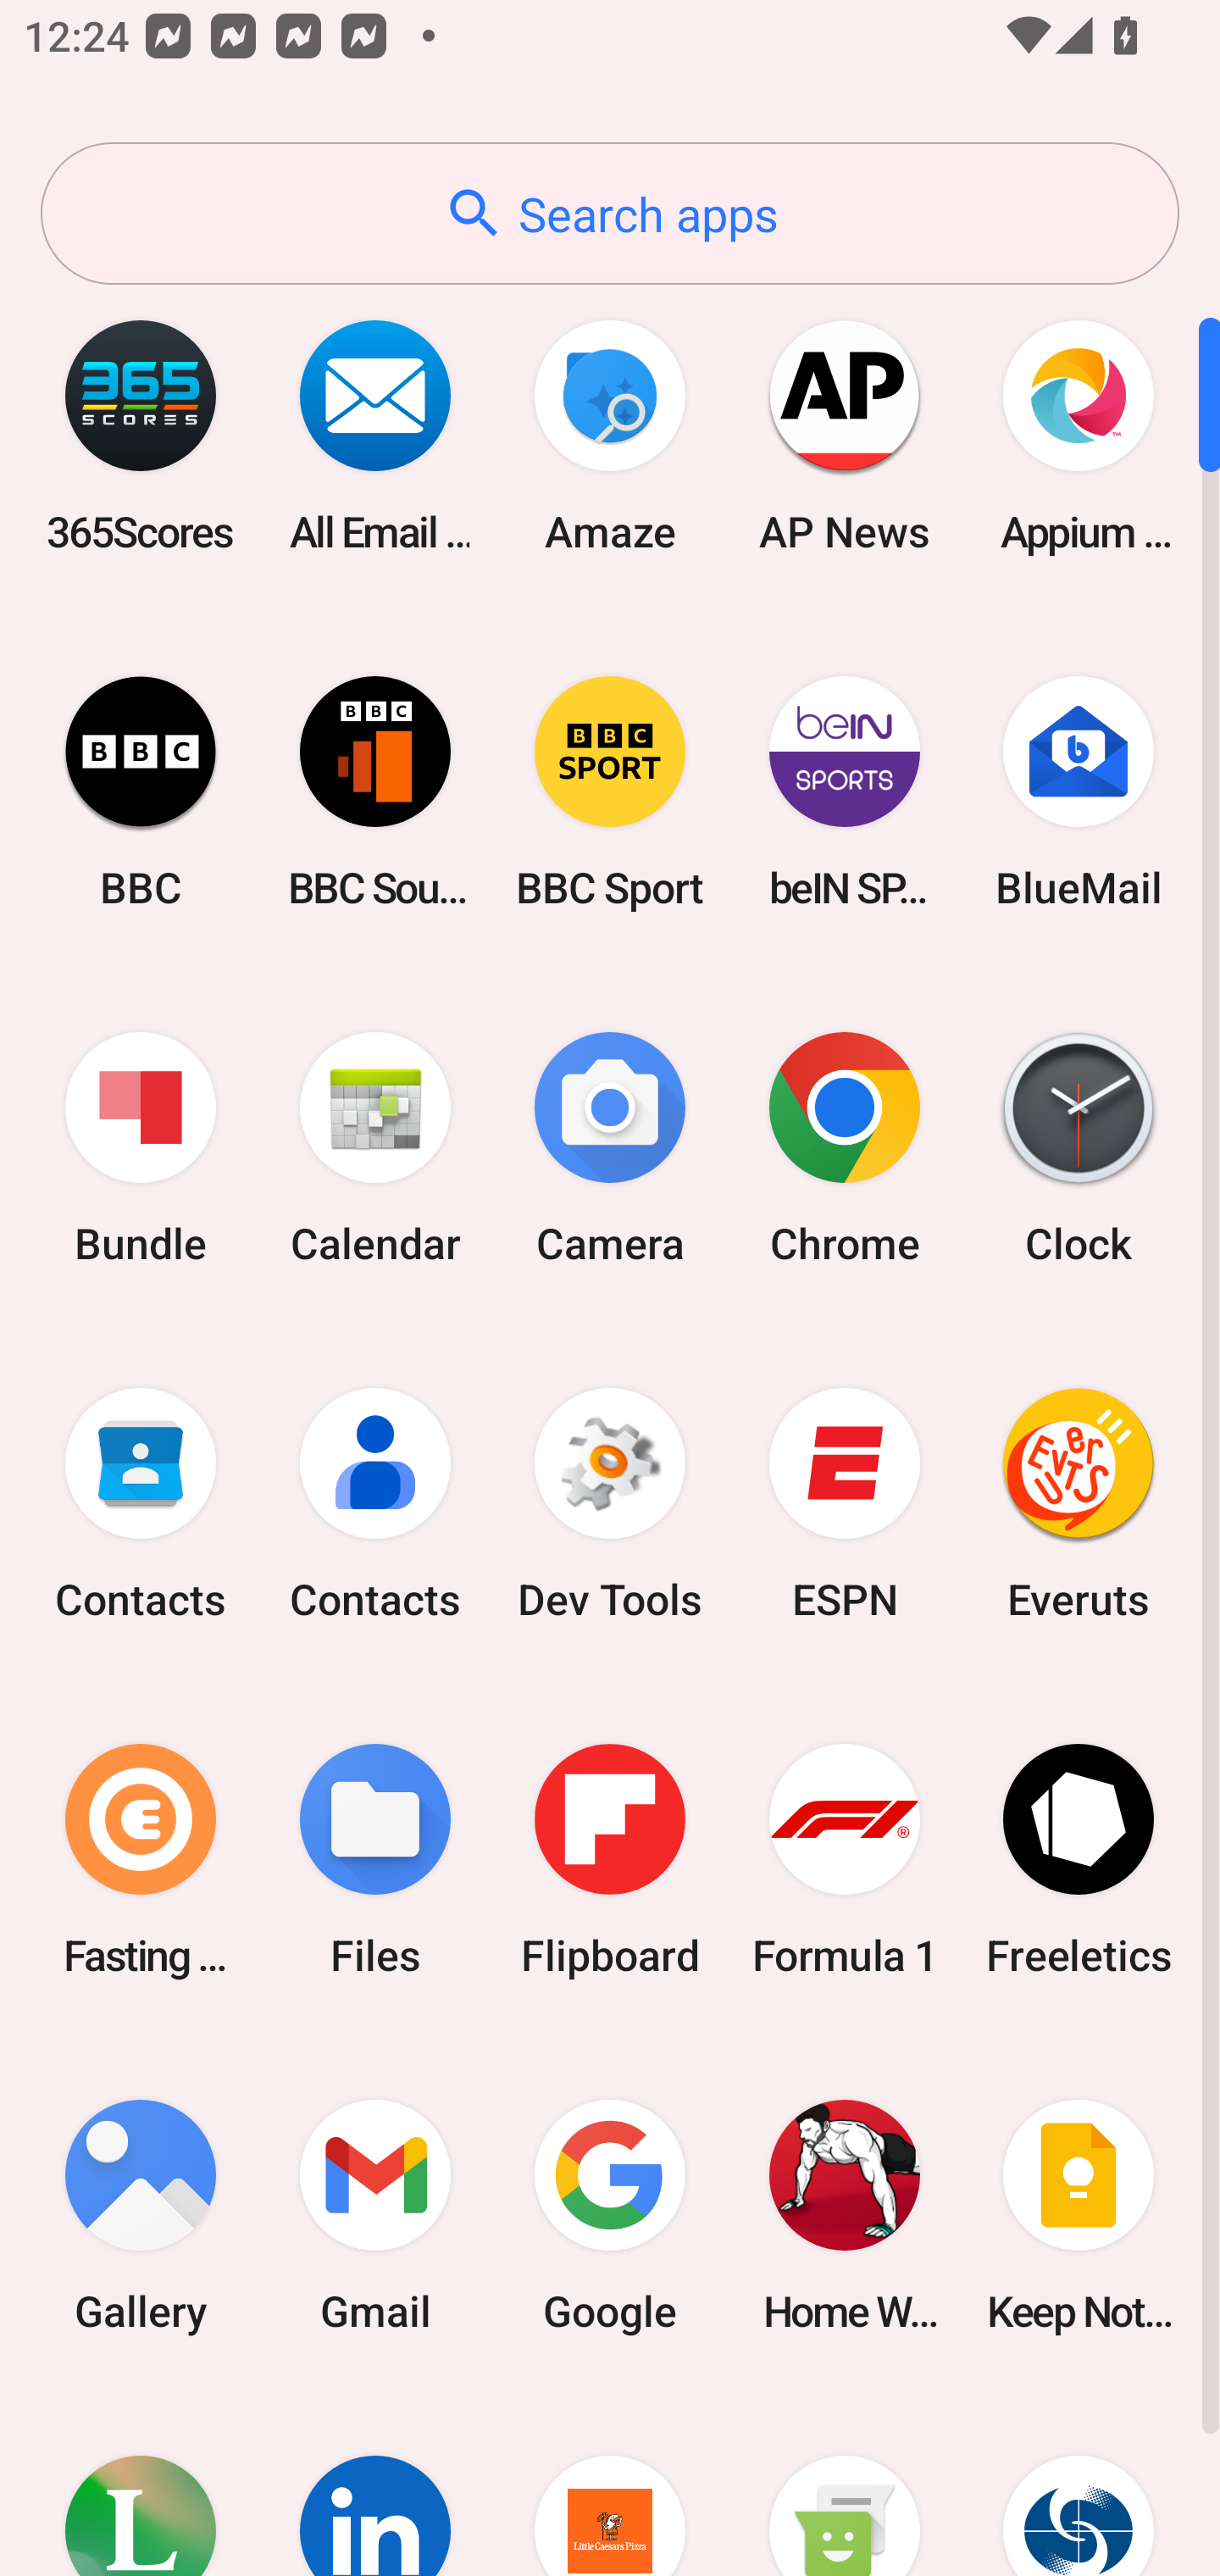  What do you see at coordinates (610, 2215) in the screenshot?
I see `Google` at bounding box center [610, 2215].